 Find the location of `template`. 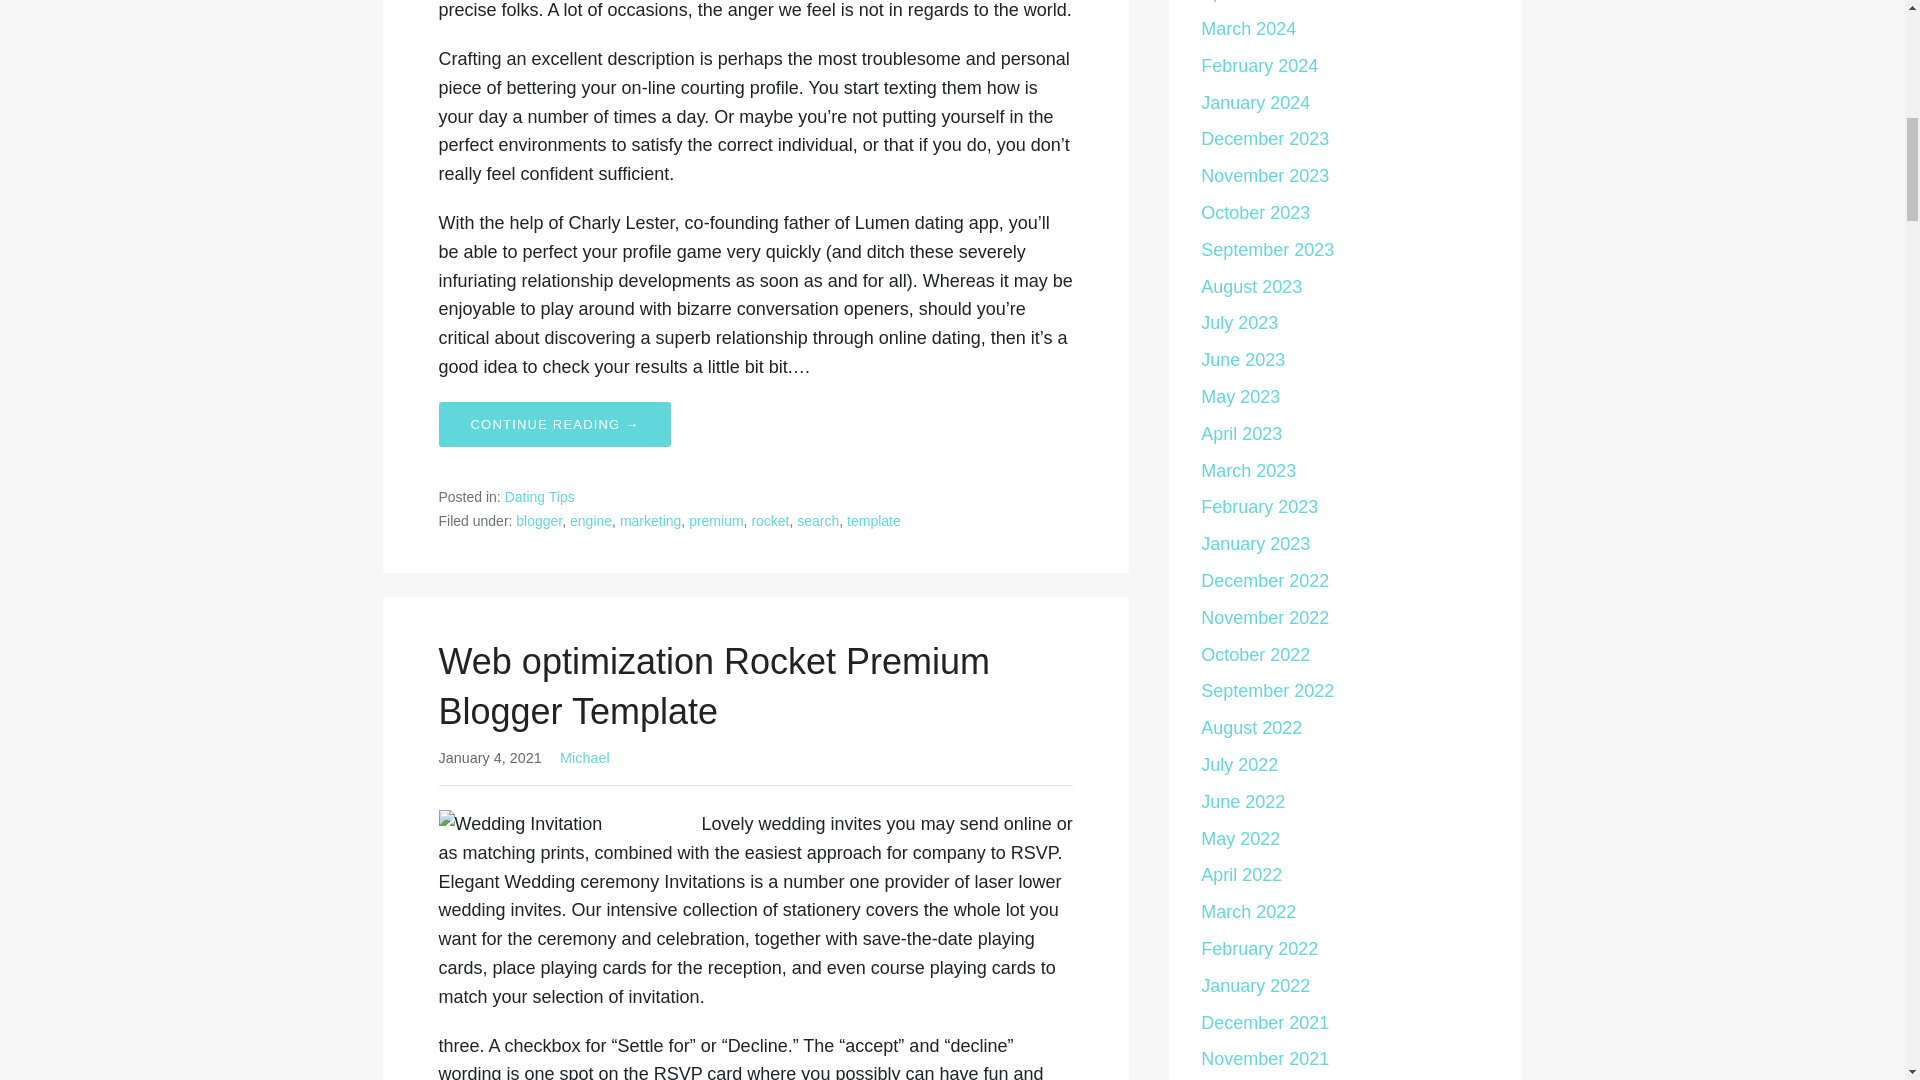

template is located at coordinates (873, 521).